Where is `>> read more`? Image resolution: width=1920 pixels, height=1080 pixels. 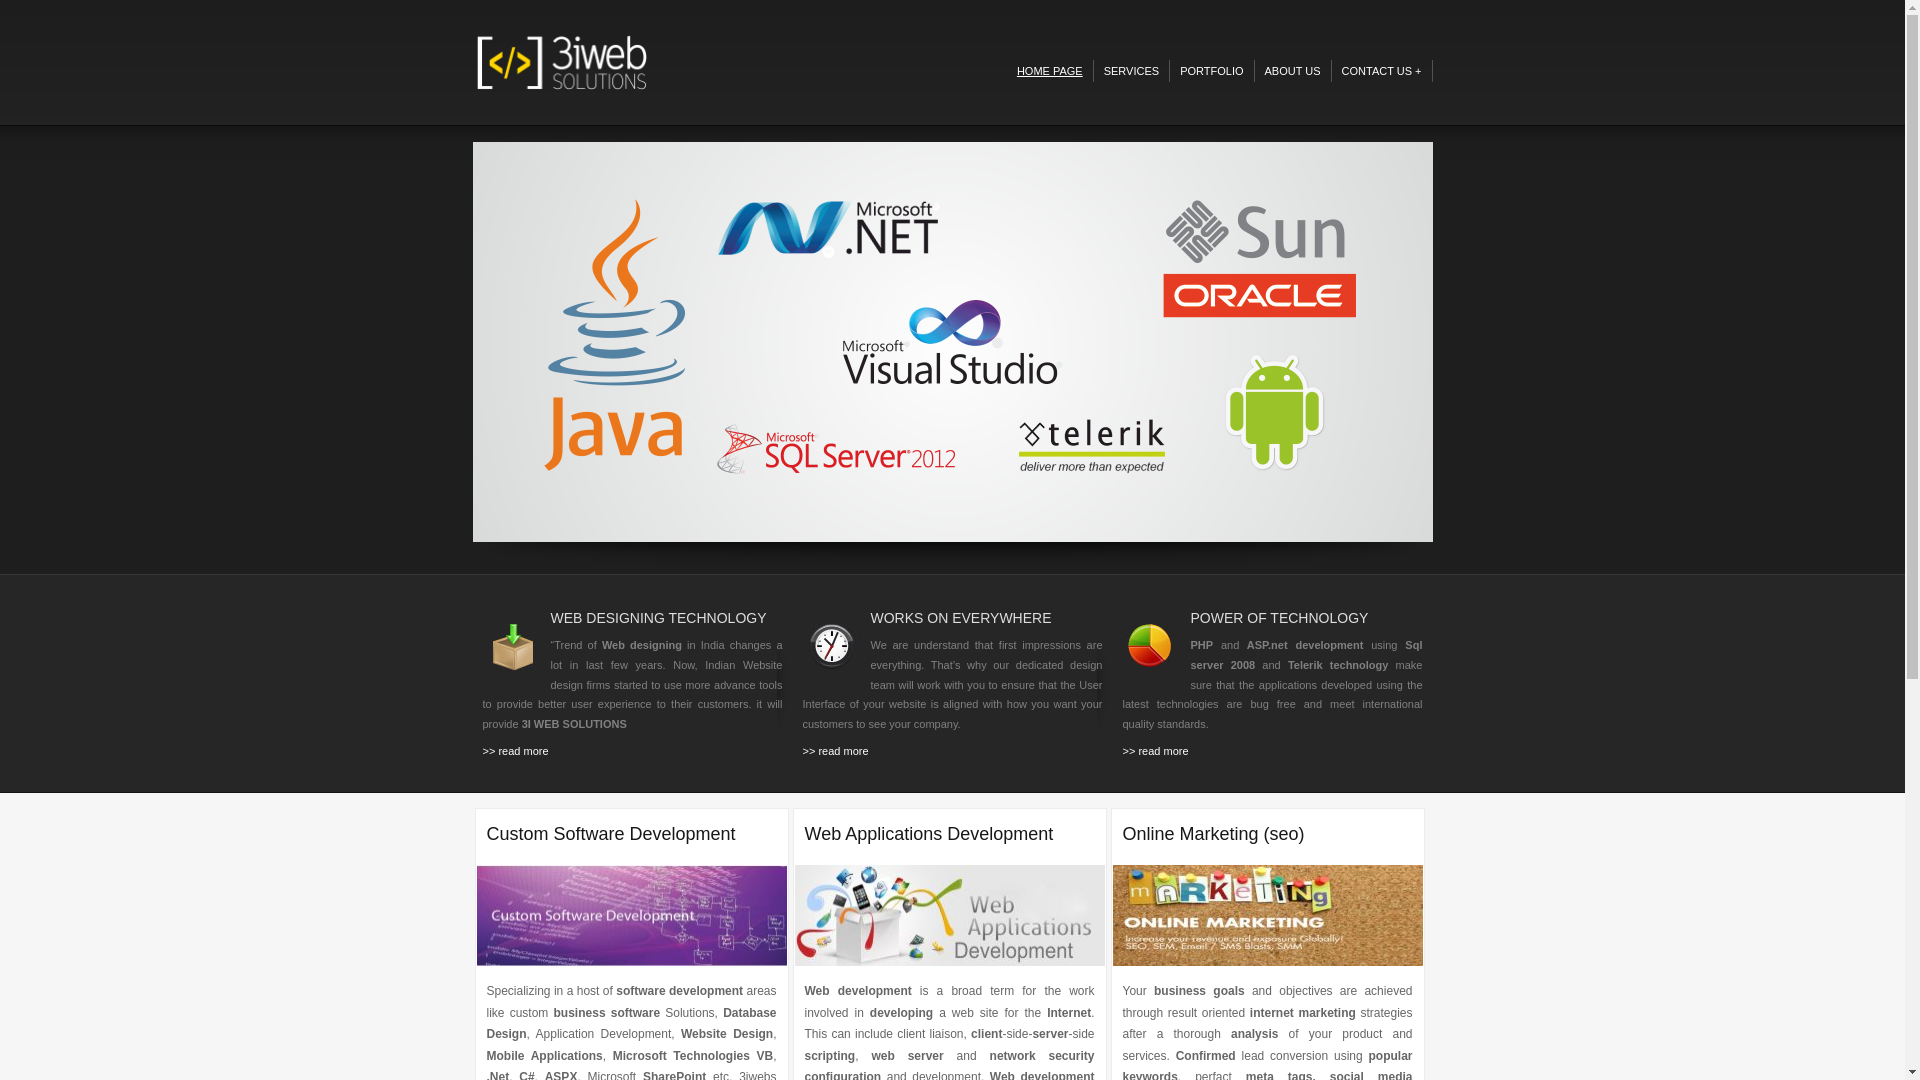 >> read more is located at coordinates (835, 751).